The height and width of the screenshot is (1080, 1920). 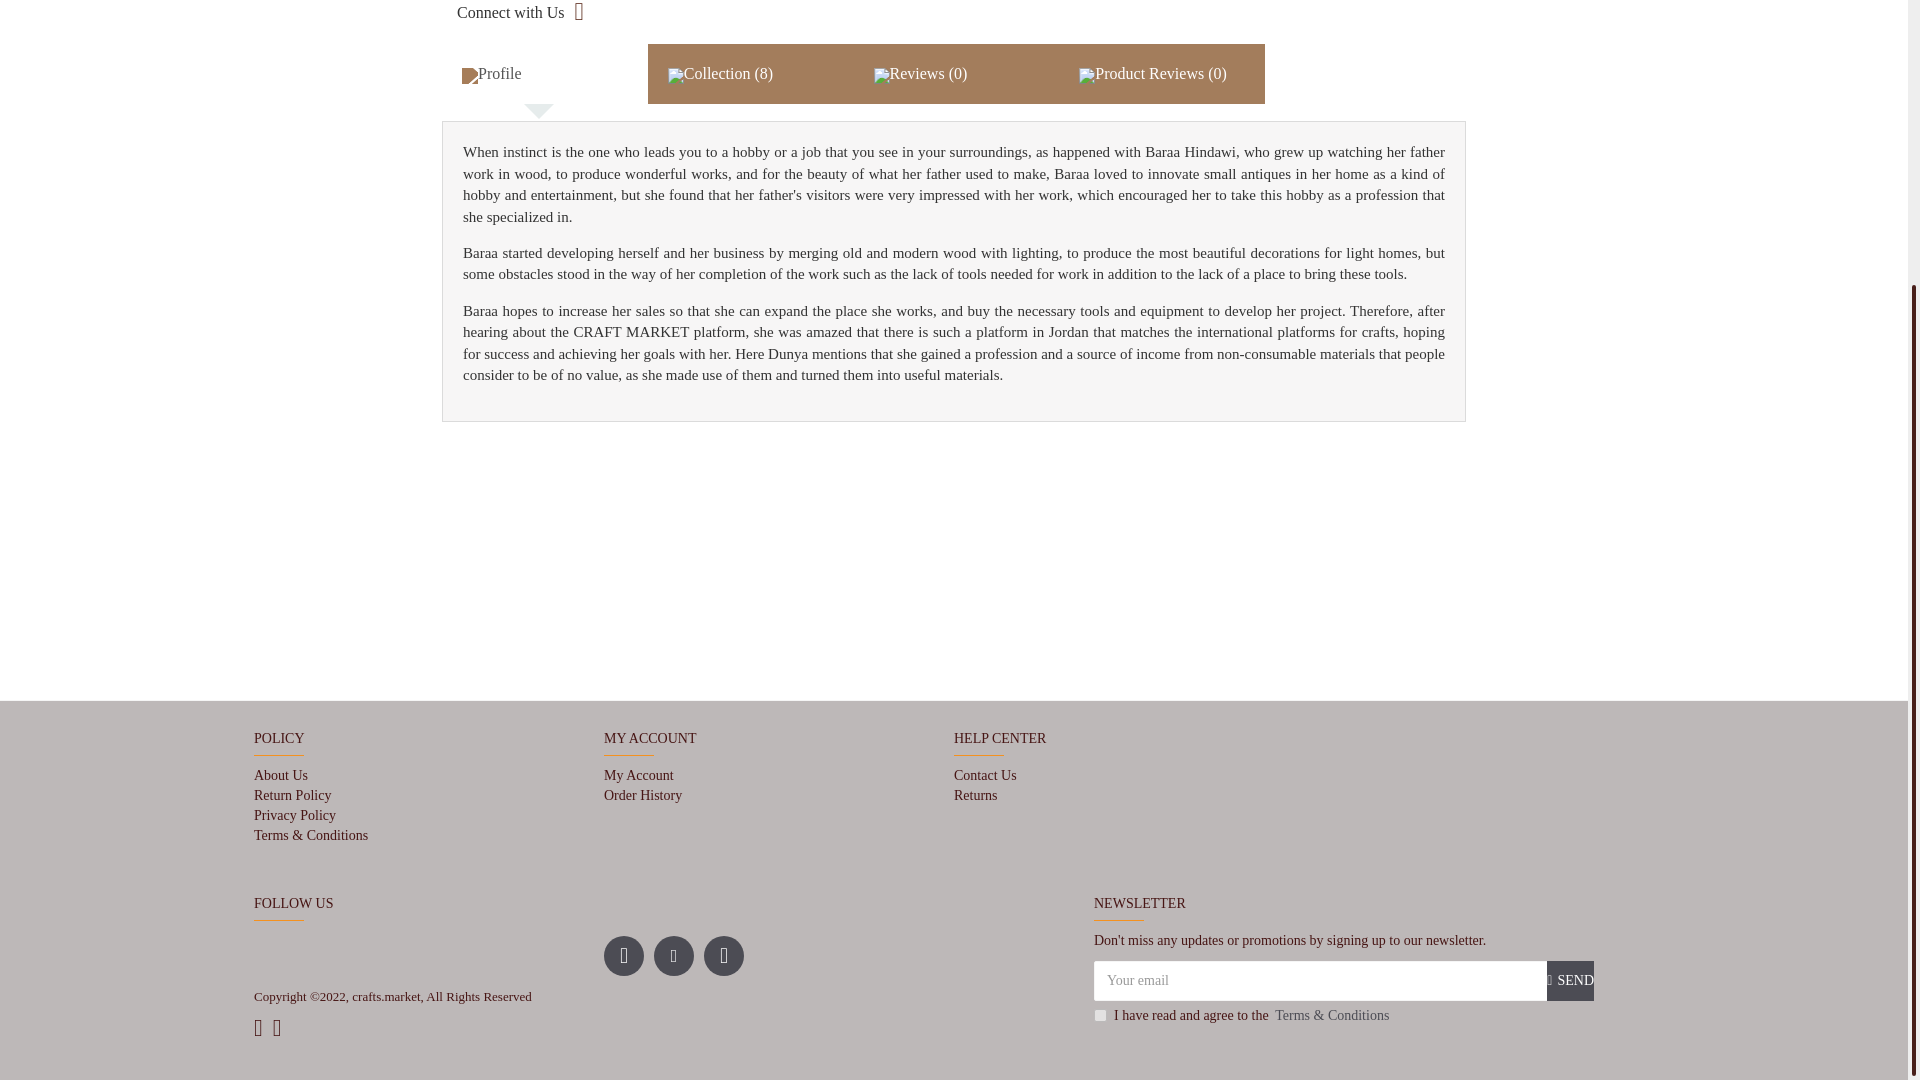 What do you see at coordinates (724, 956) in the screenshot?
I see `Twitter` at bounding box center [724, 956].